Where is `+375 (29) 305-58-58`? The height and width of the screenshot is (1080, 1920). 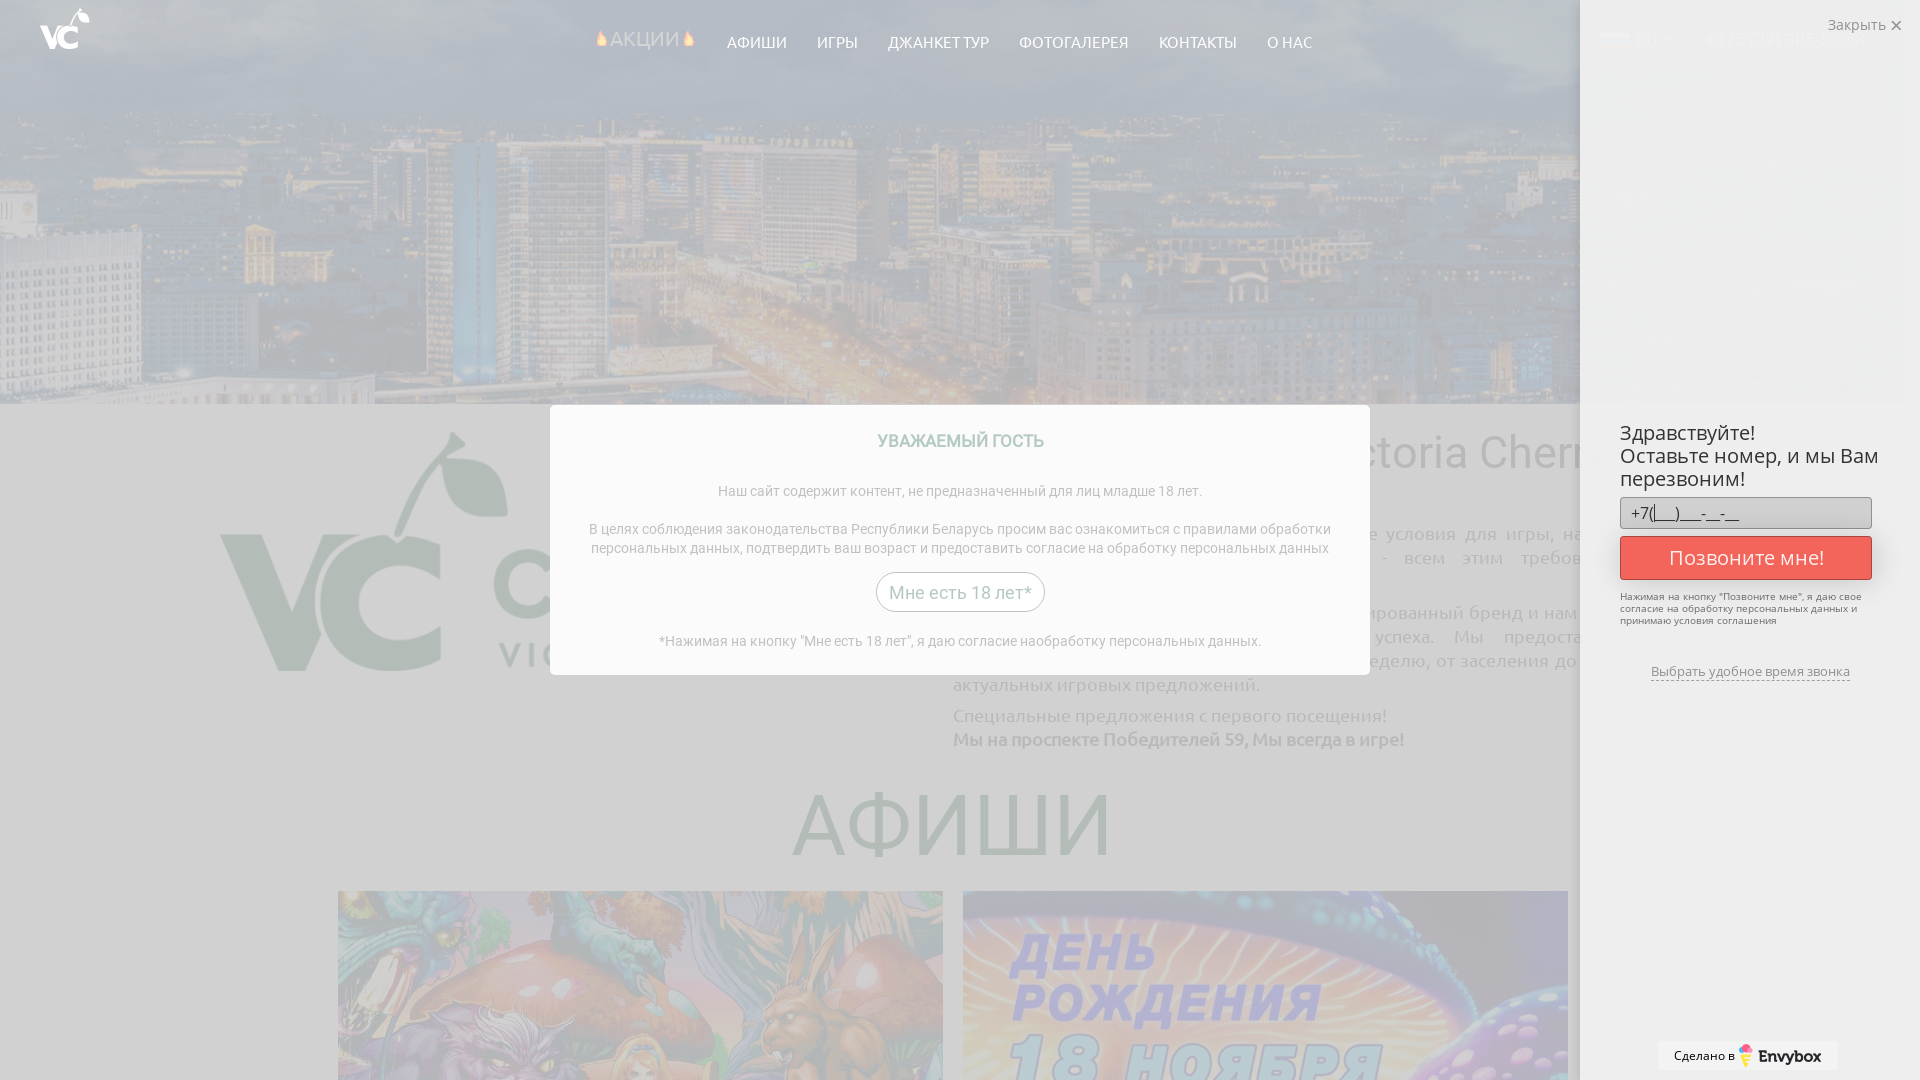 +375 (29) 305-58-58 is located at coordinates (1785, 40).